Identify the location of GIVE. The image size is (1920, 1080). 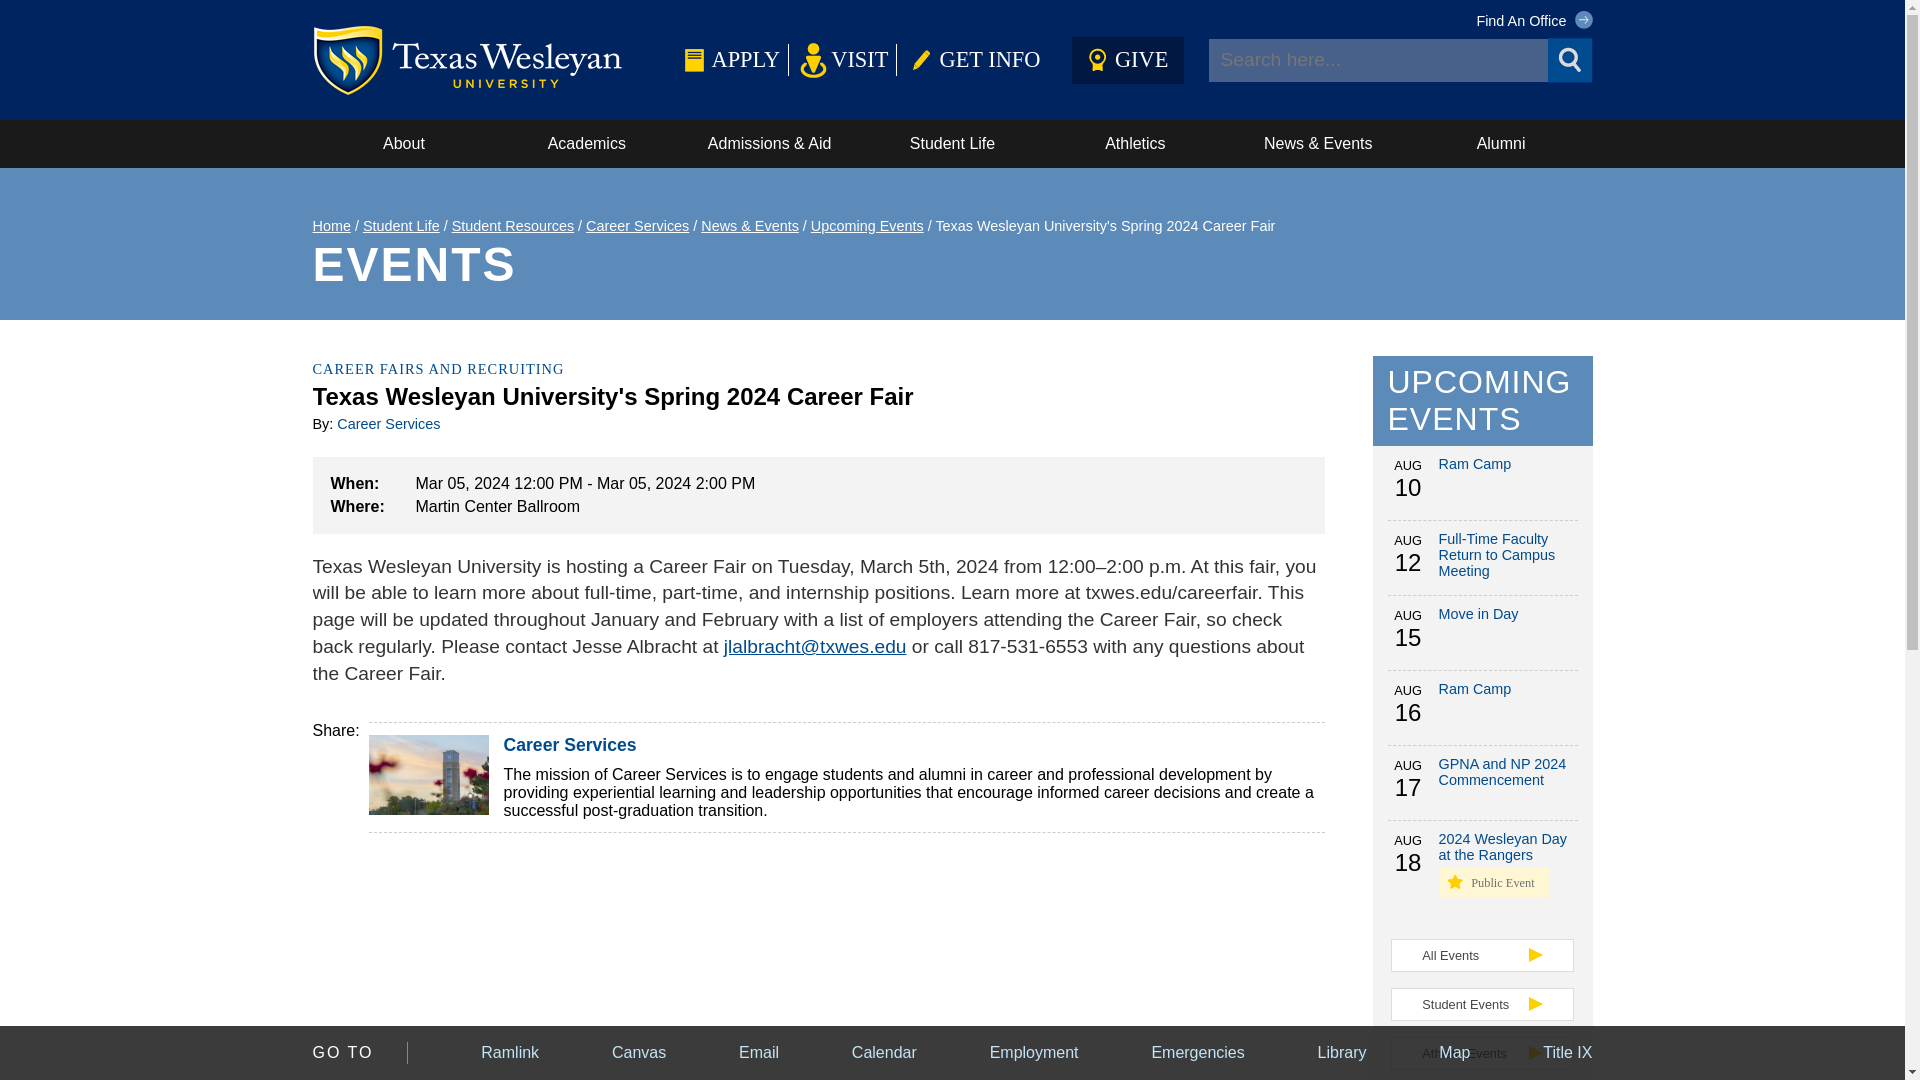
(1128, 59).